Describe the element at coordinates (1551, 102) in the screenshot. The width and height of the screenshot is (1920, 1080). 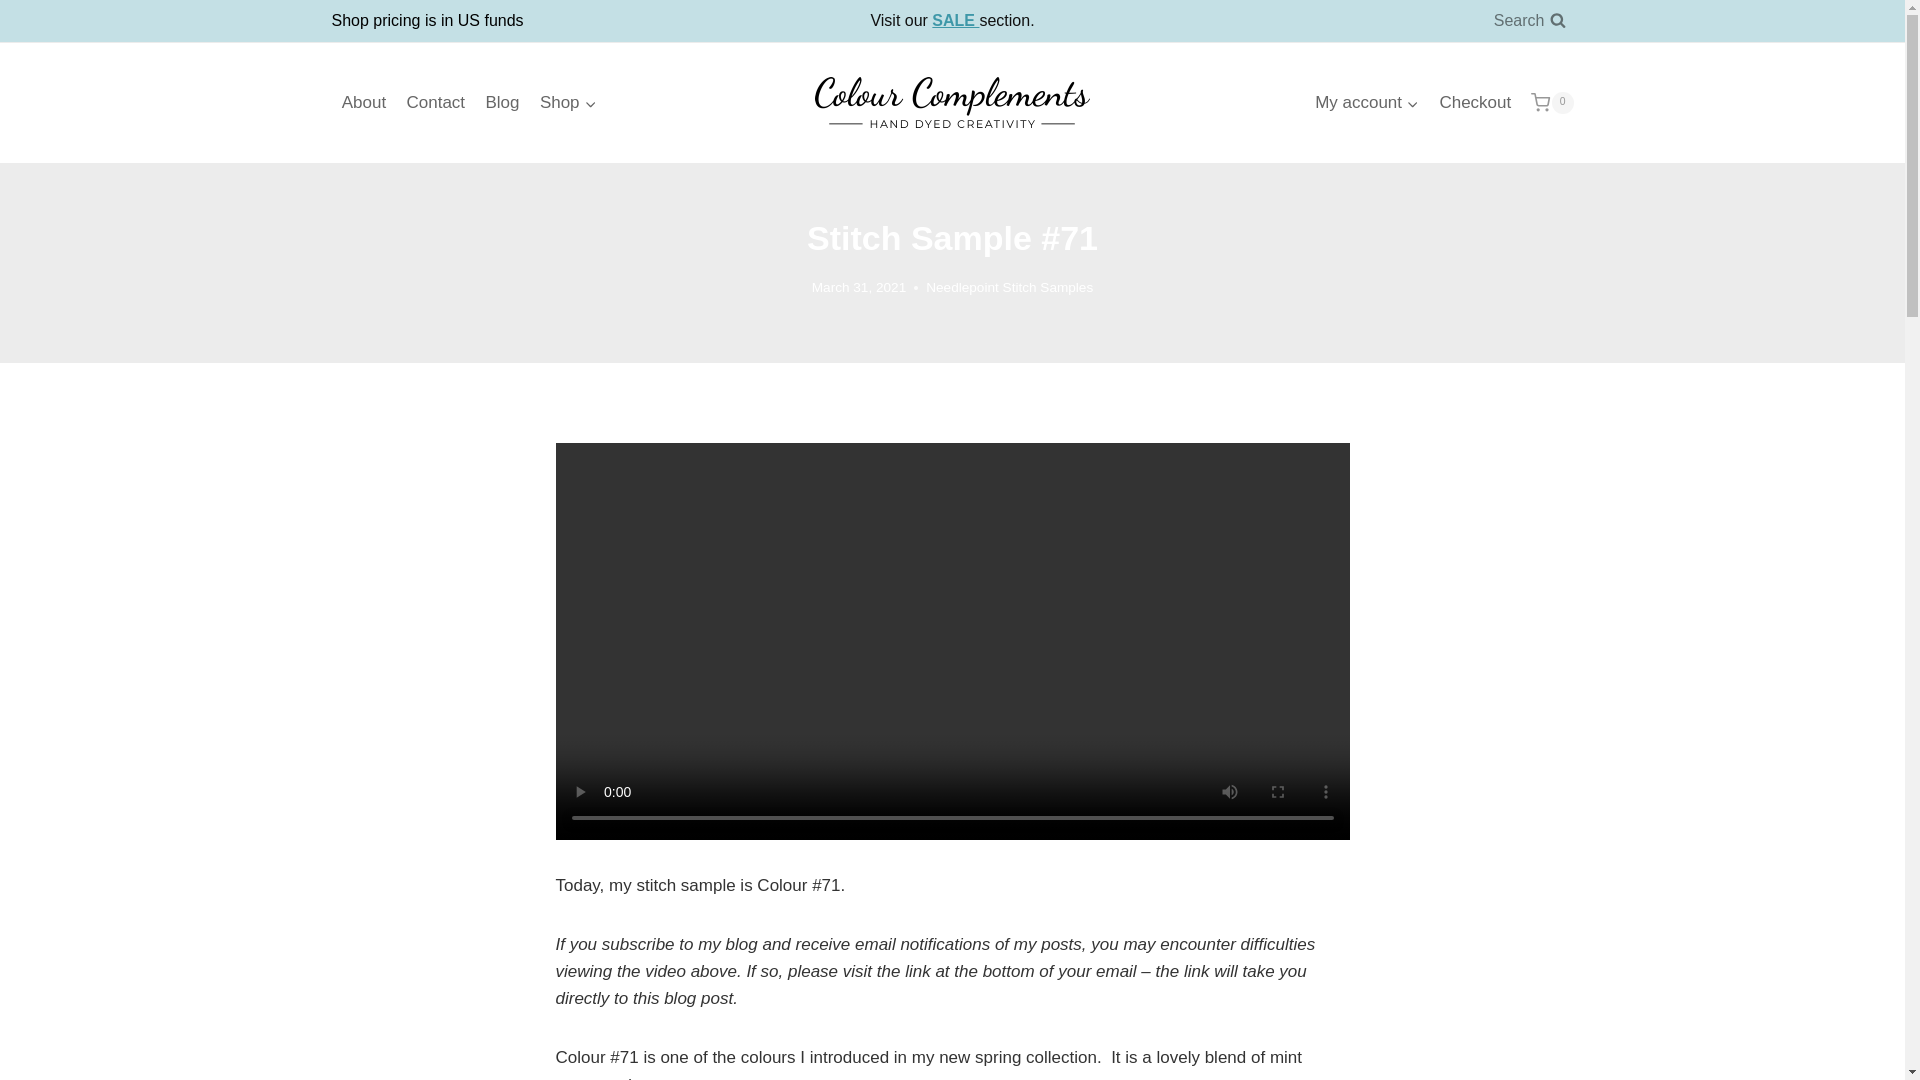
I see `0` at that location.